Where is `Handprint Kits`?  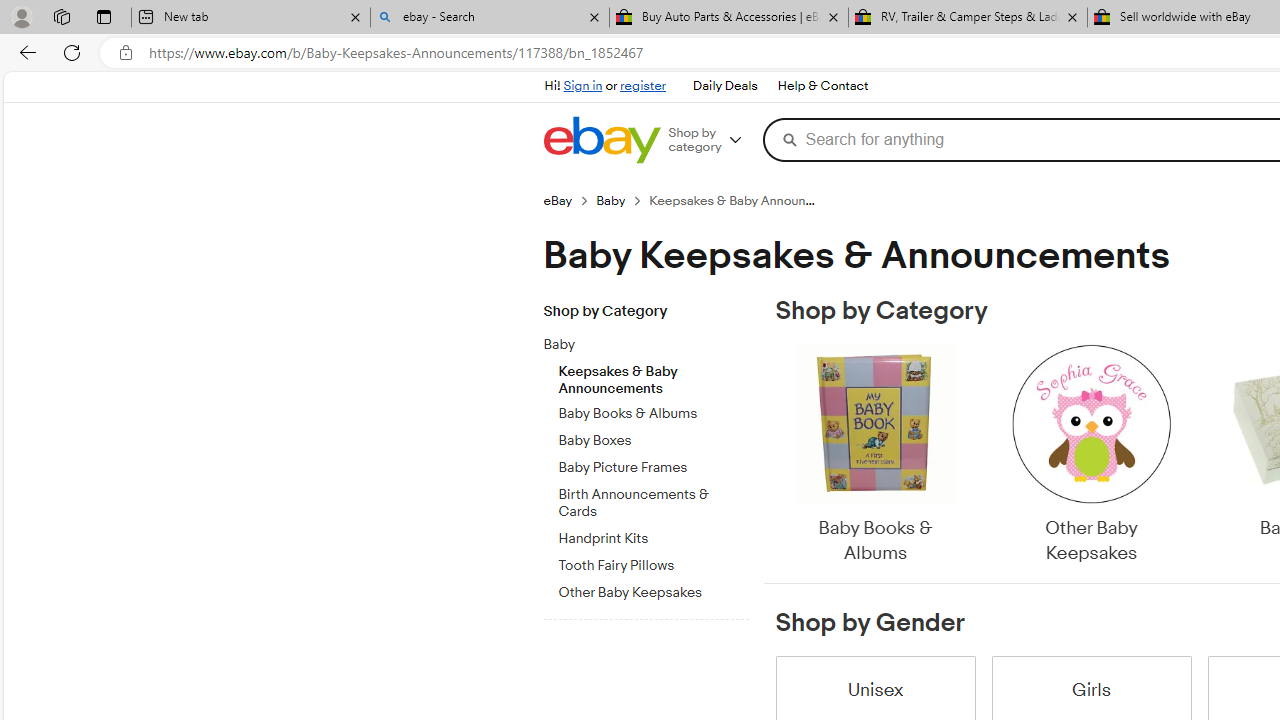
Handprint Kits is located at coordinates (653, 535).